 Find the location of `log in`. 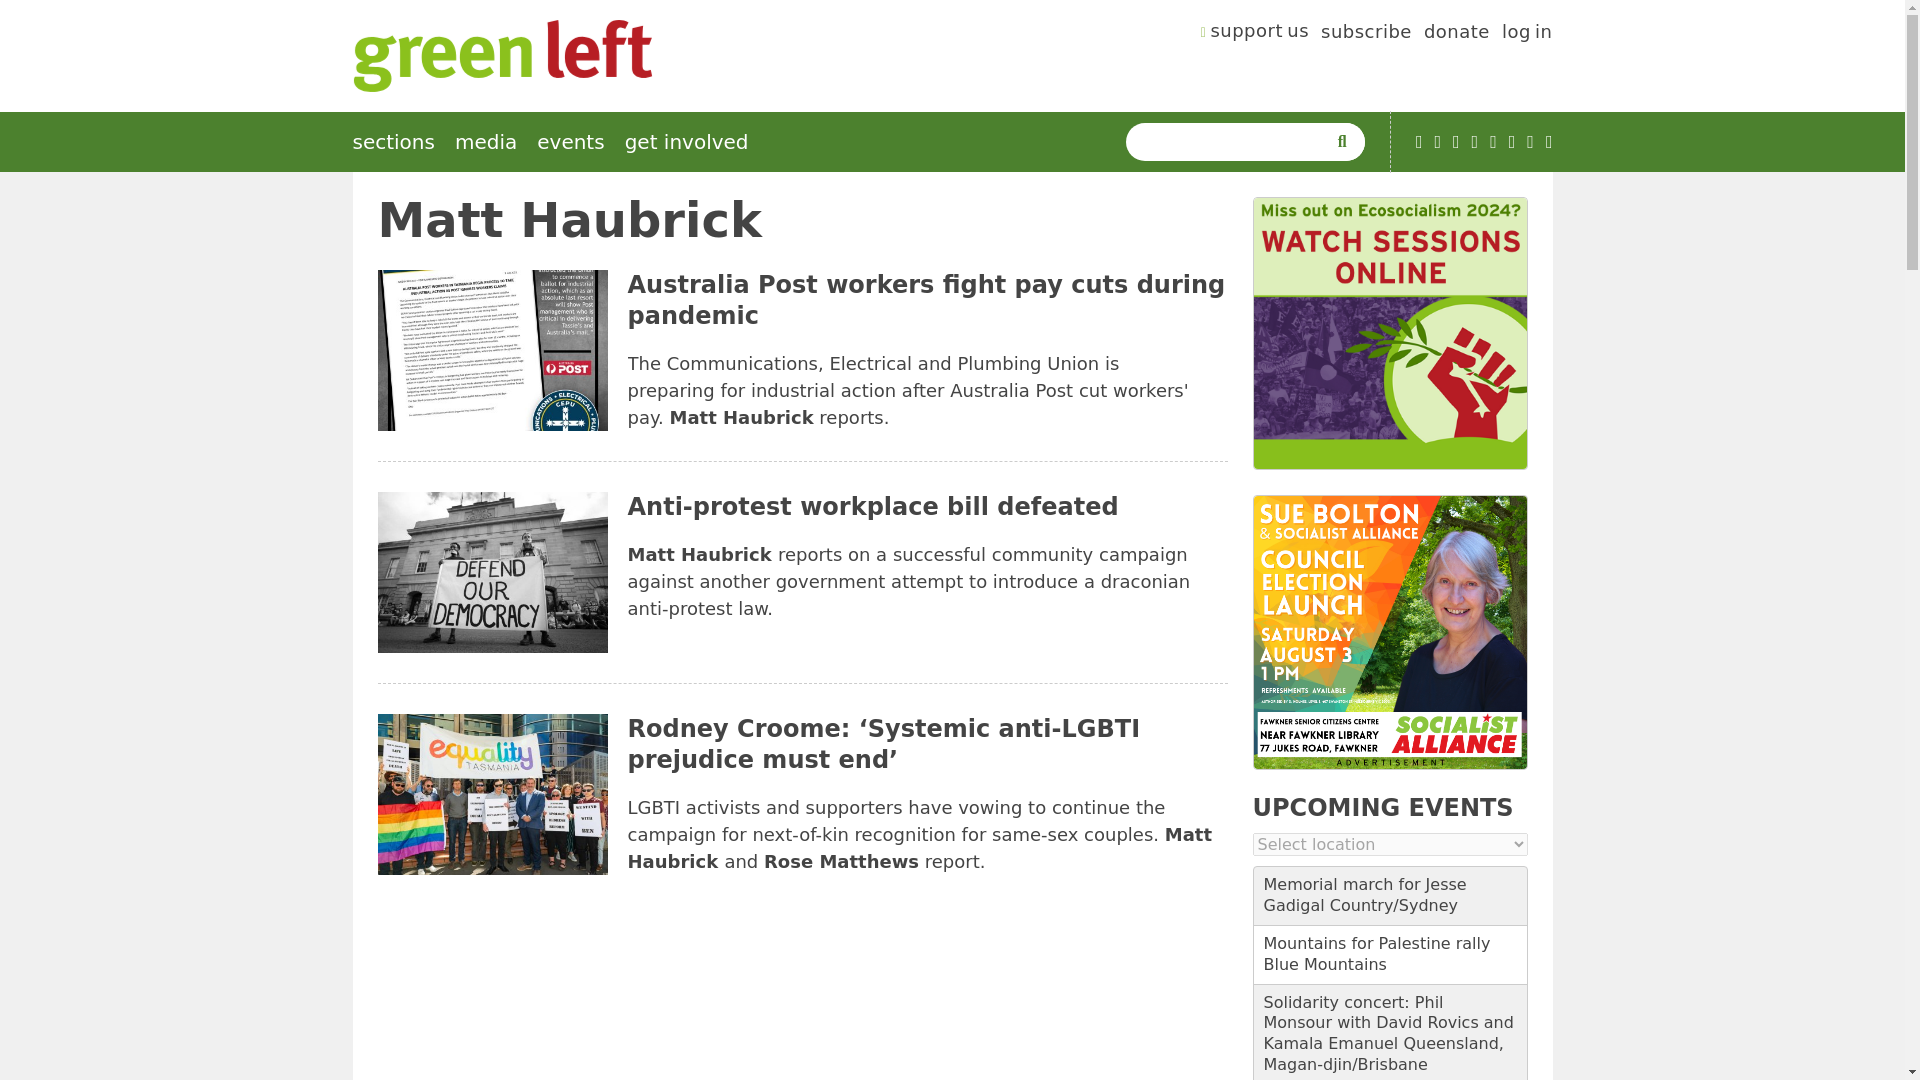

log in is located at coordinates (1527, 34).